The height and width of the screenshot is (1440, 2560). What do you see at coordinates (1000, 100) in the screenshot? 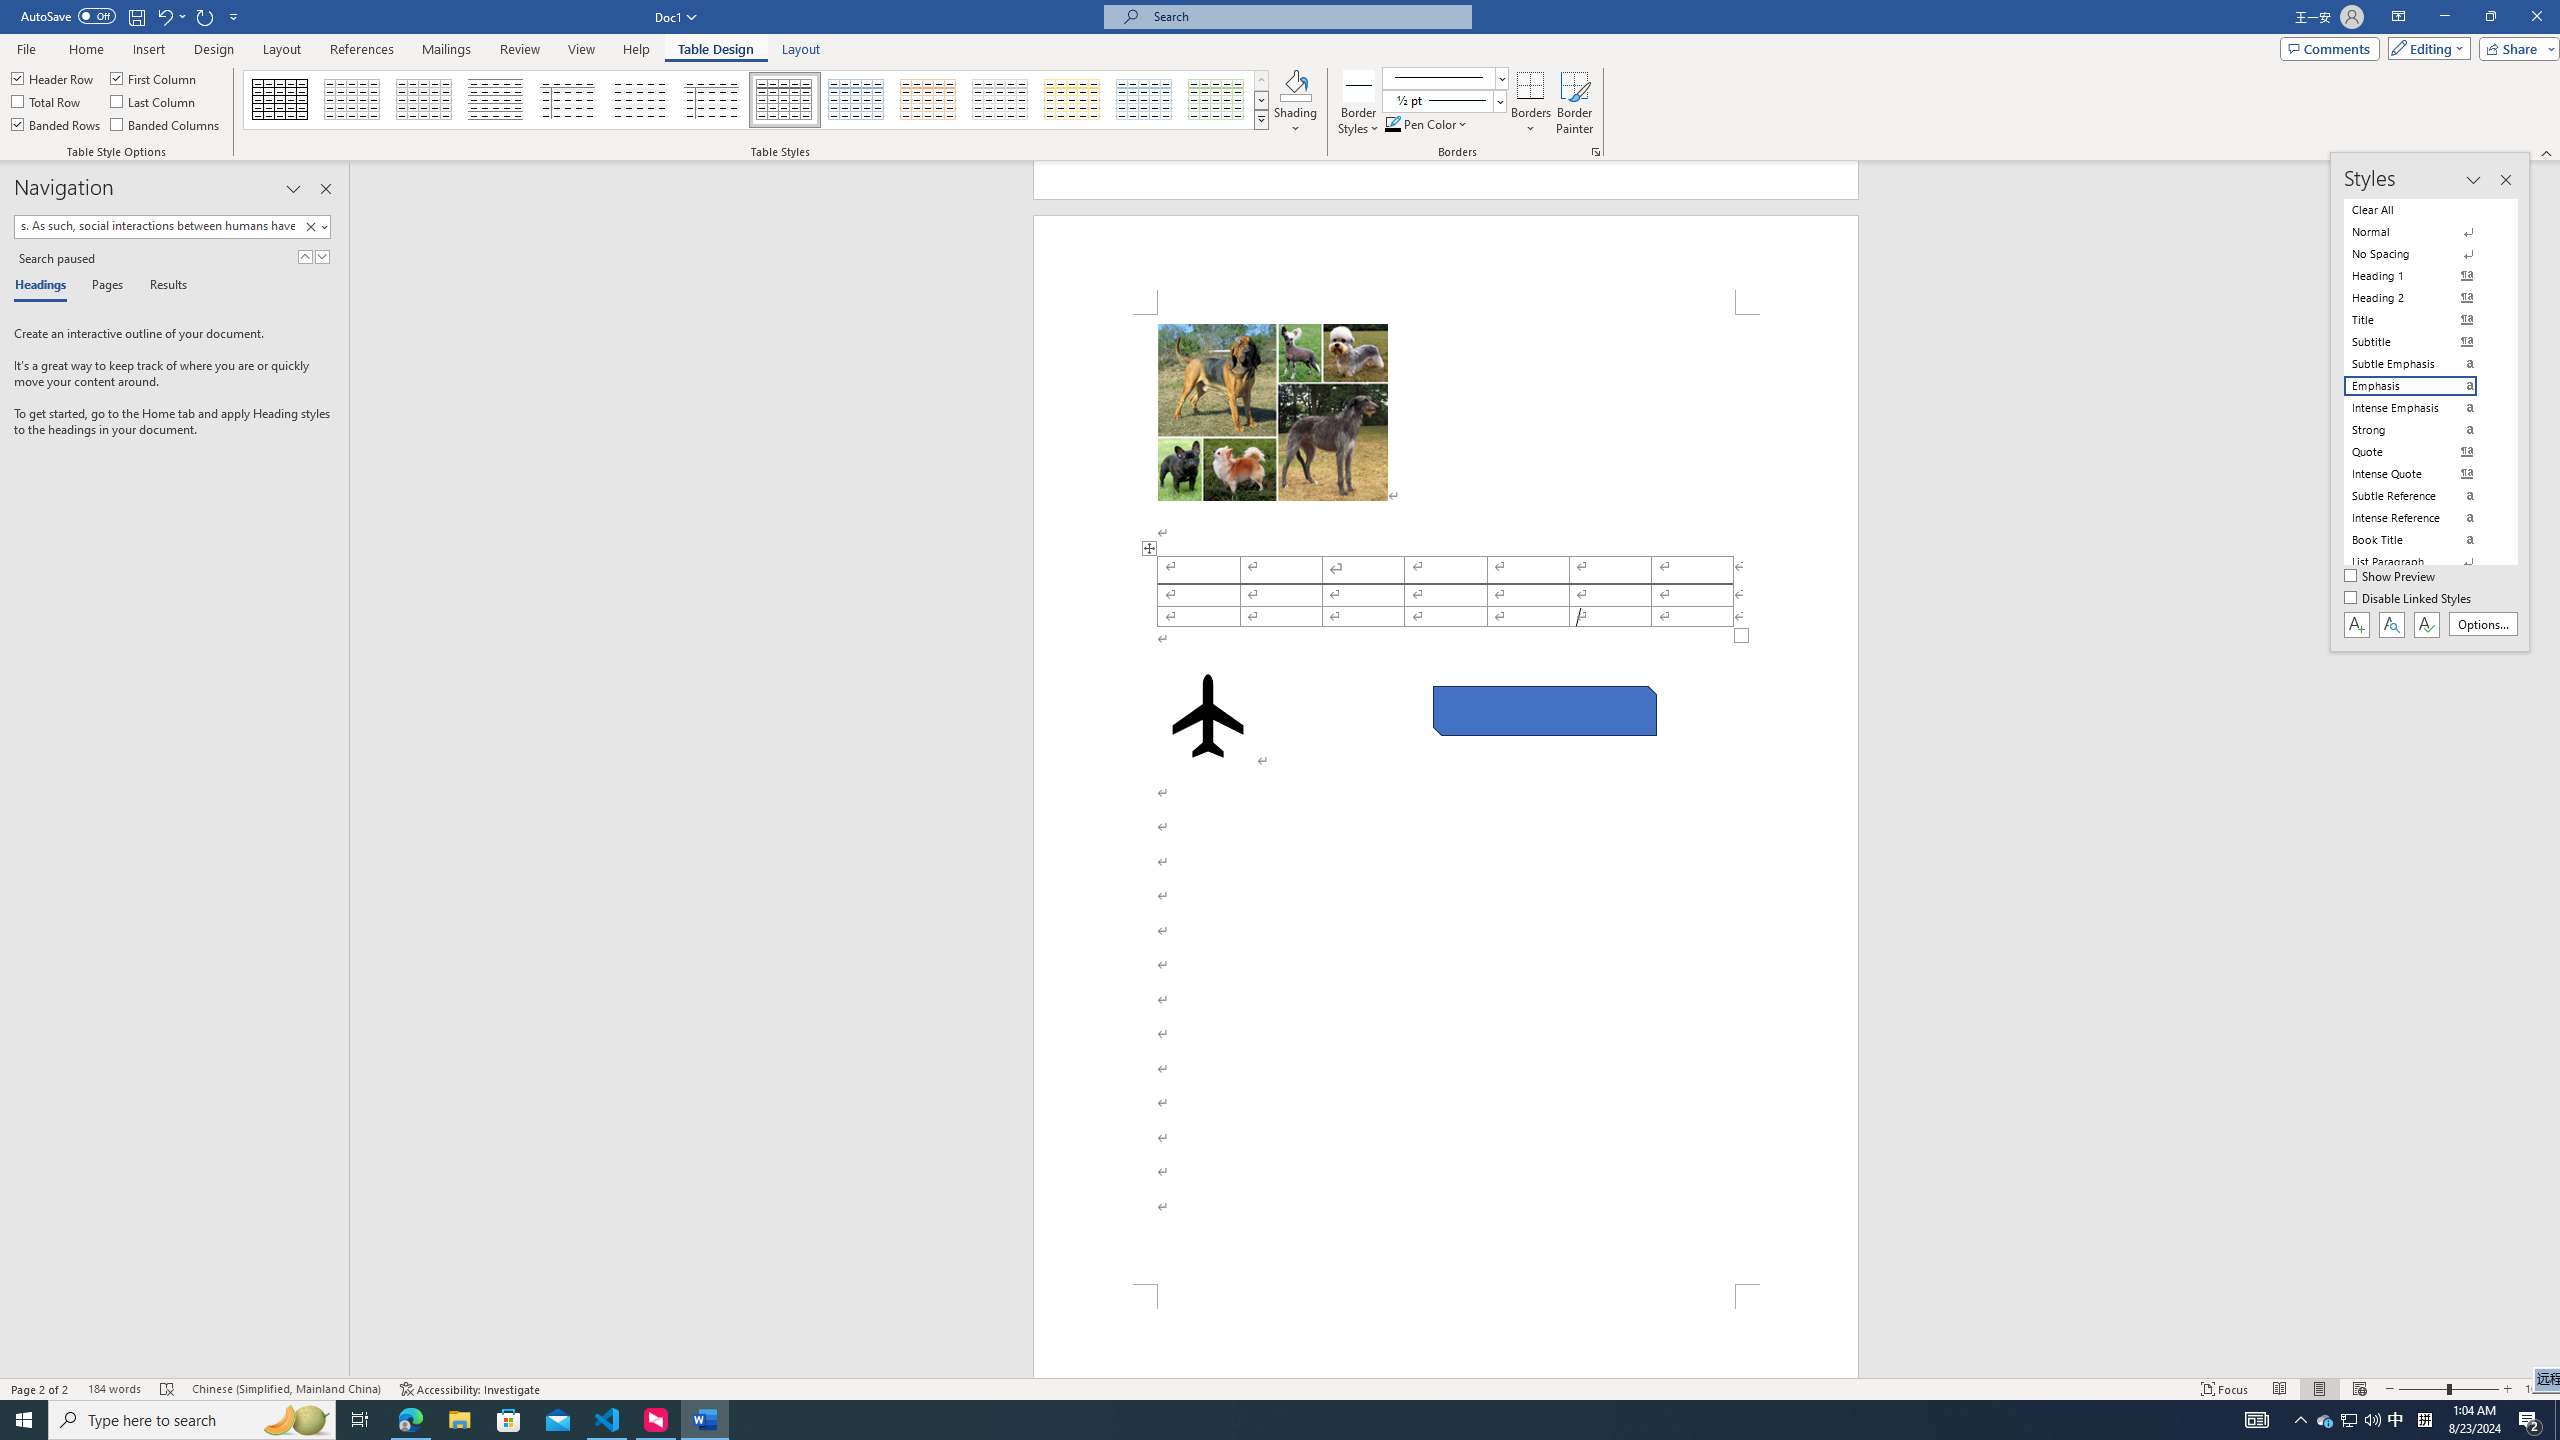
I see `Grid Table 1 Light - Accent 3` at bounding box center [1000, 100].